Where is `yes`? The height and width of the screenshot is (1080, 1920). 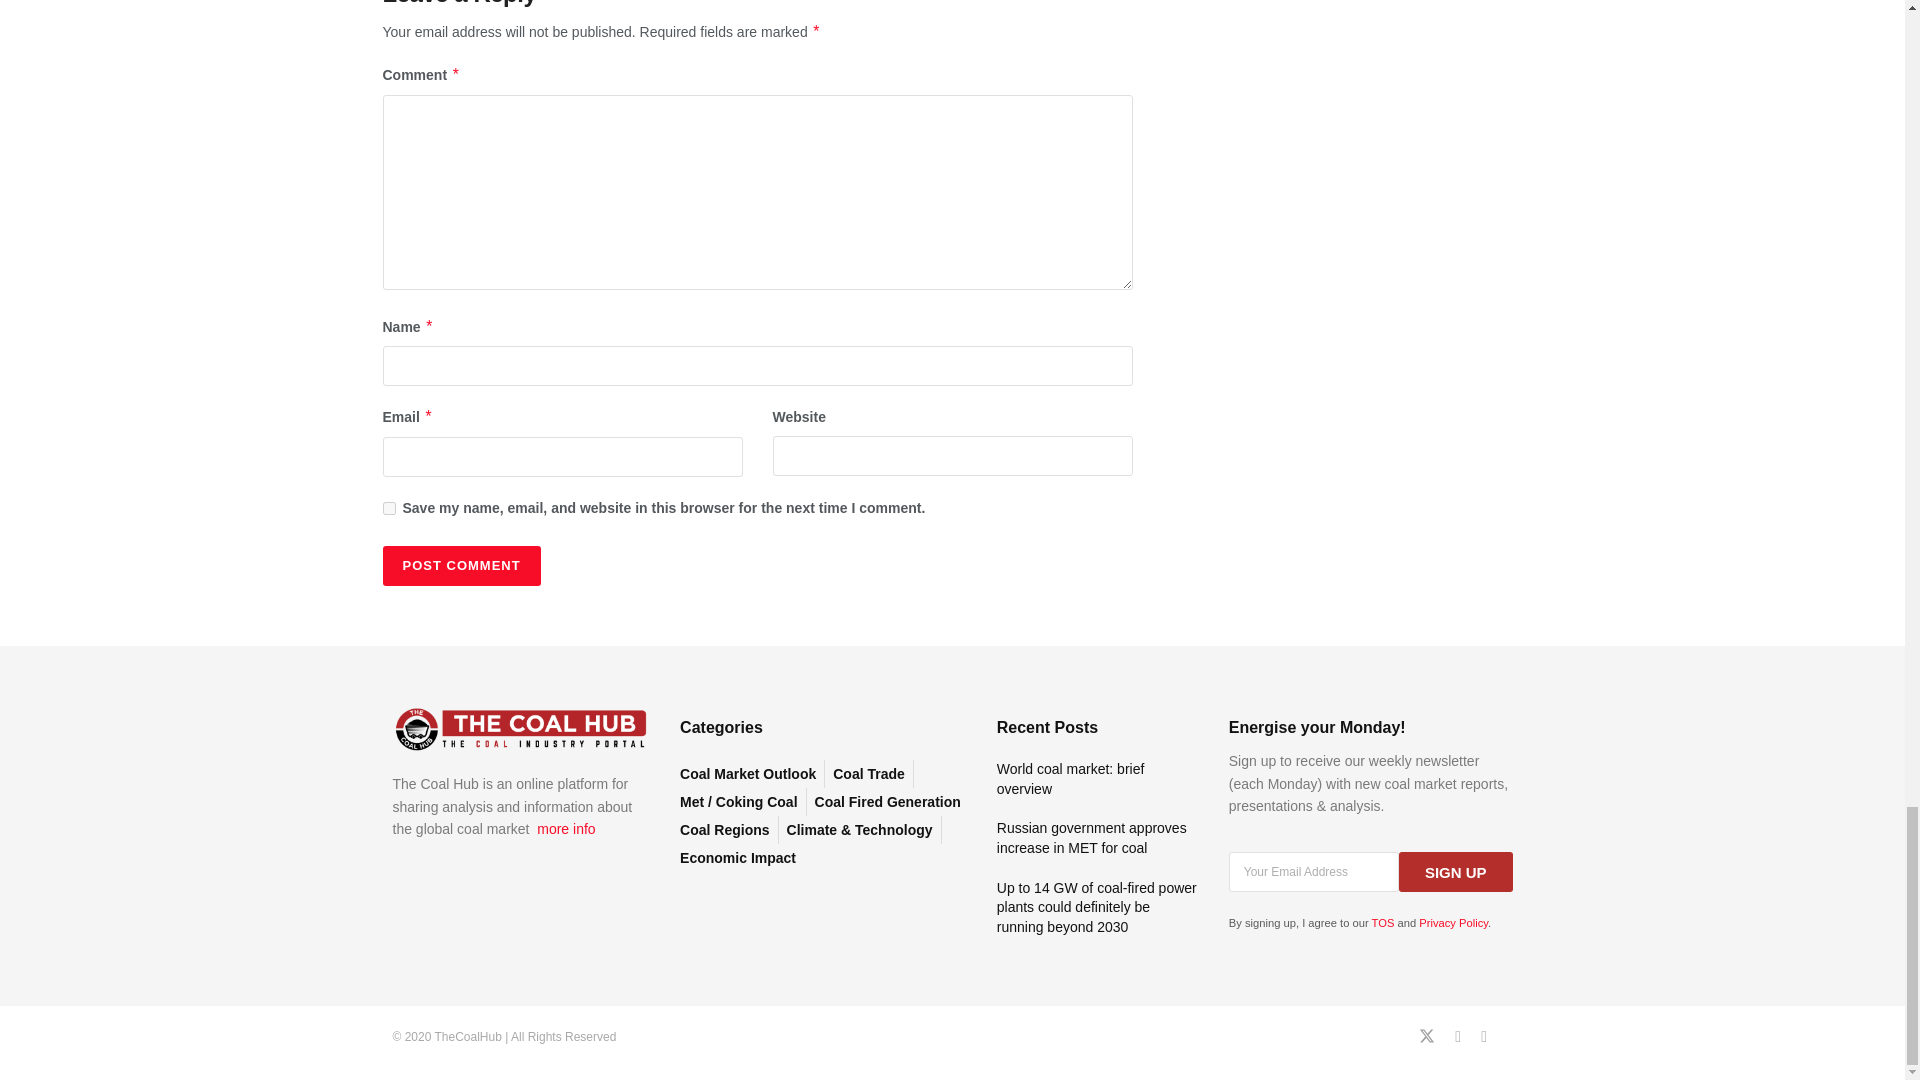
yes is located at coordinates (388, 508).